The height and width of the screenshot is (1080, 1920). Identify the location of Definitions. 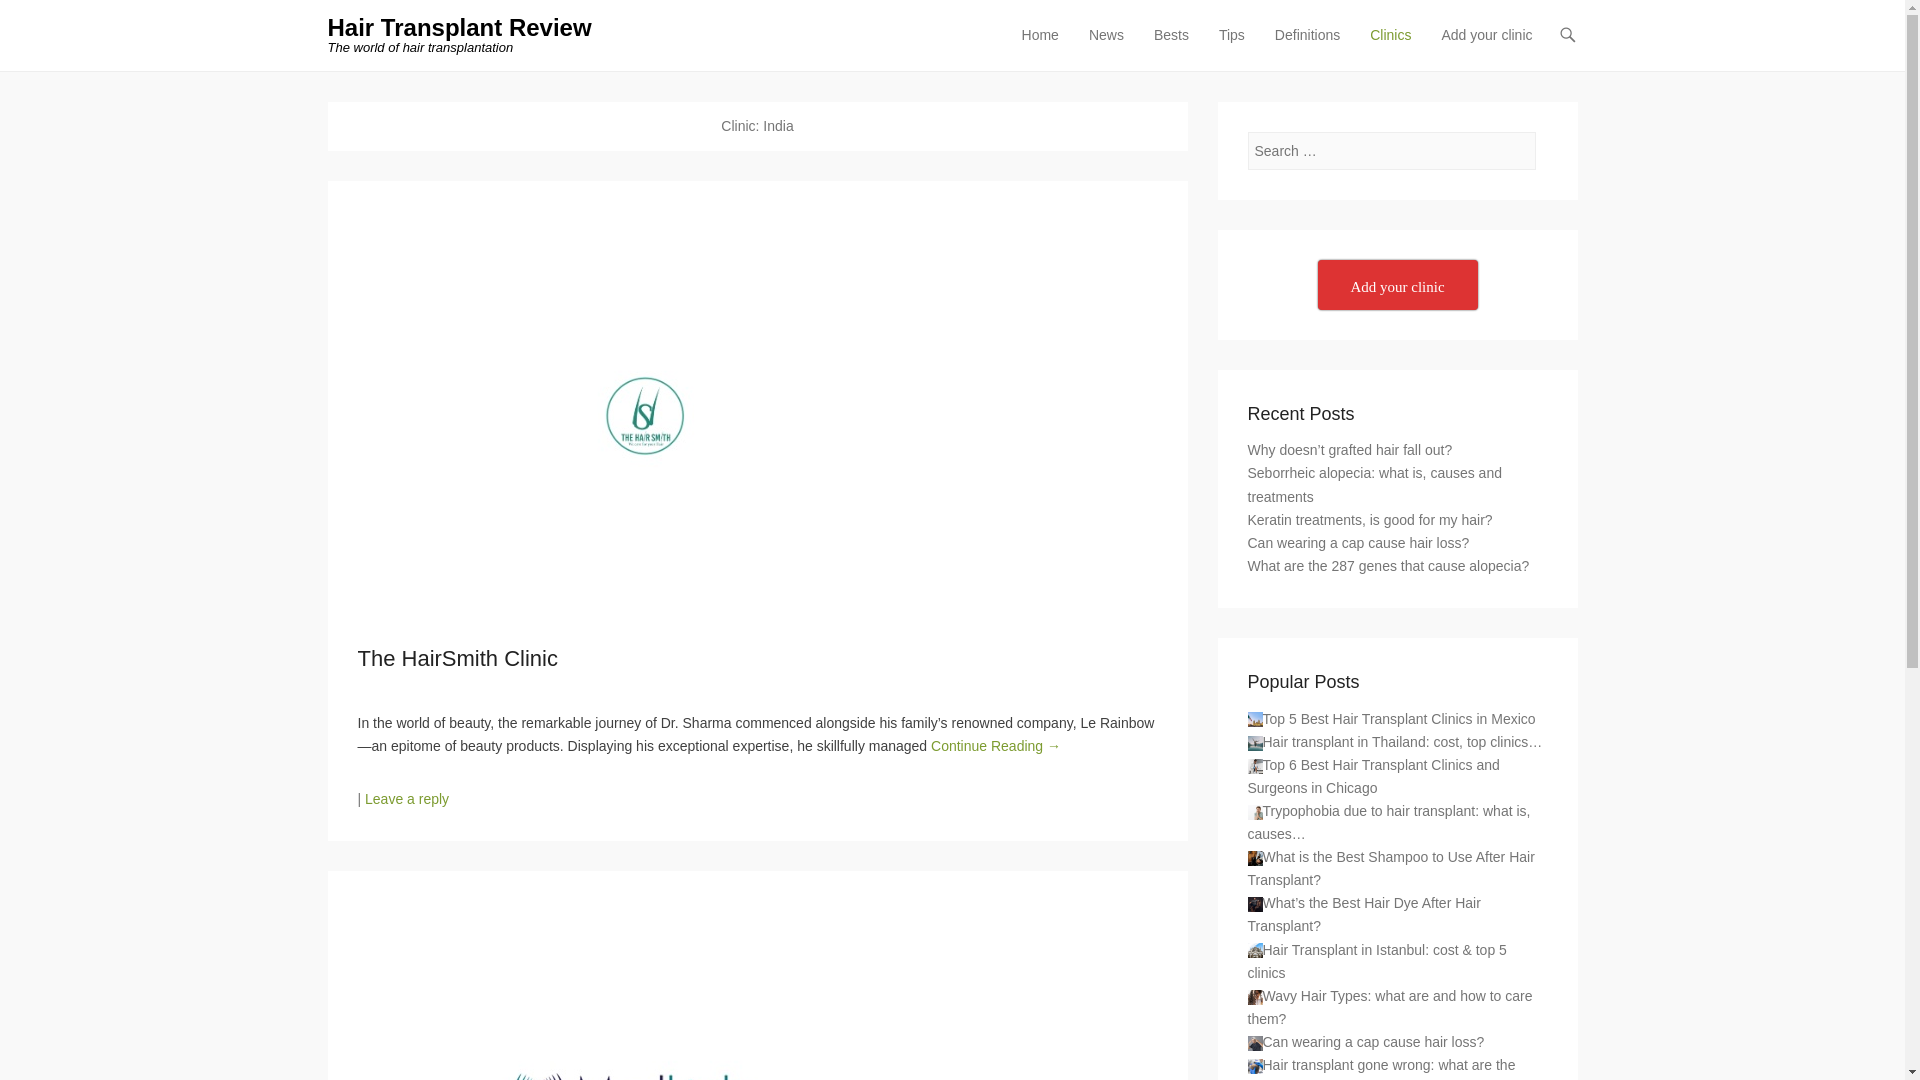
(1307, 47).